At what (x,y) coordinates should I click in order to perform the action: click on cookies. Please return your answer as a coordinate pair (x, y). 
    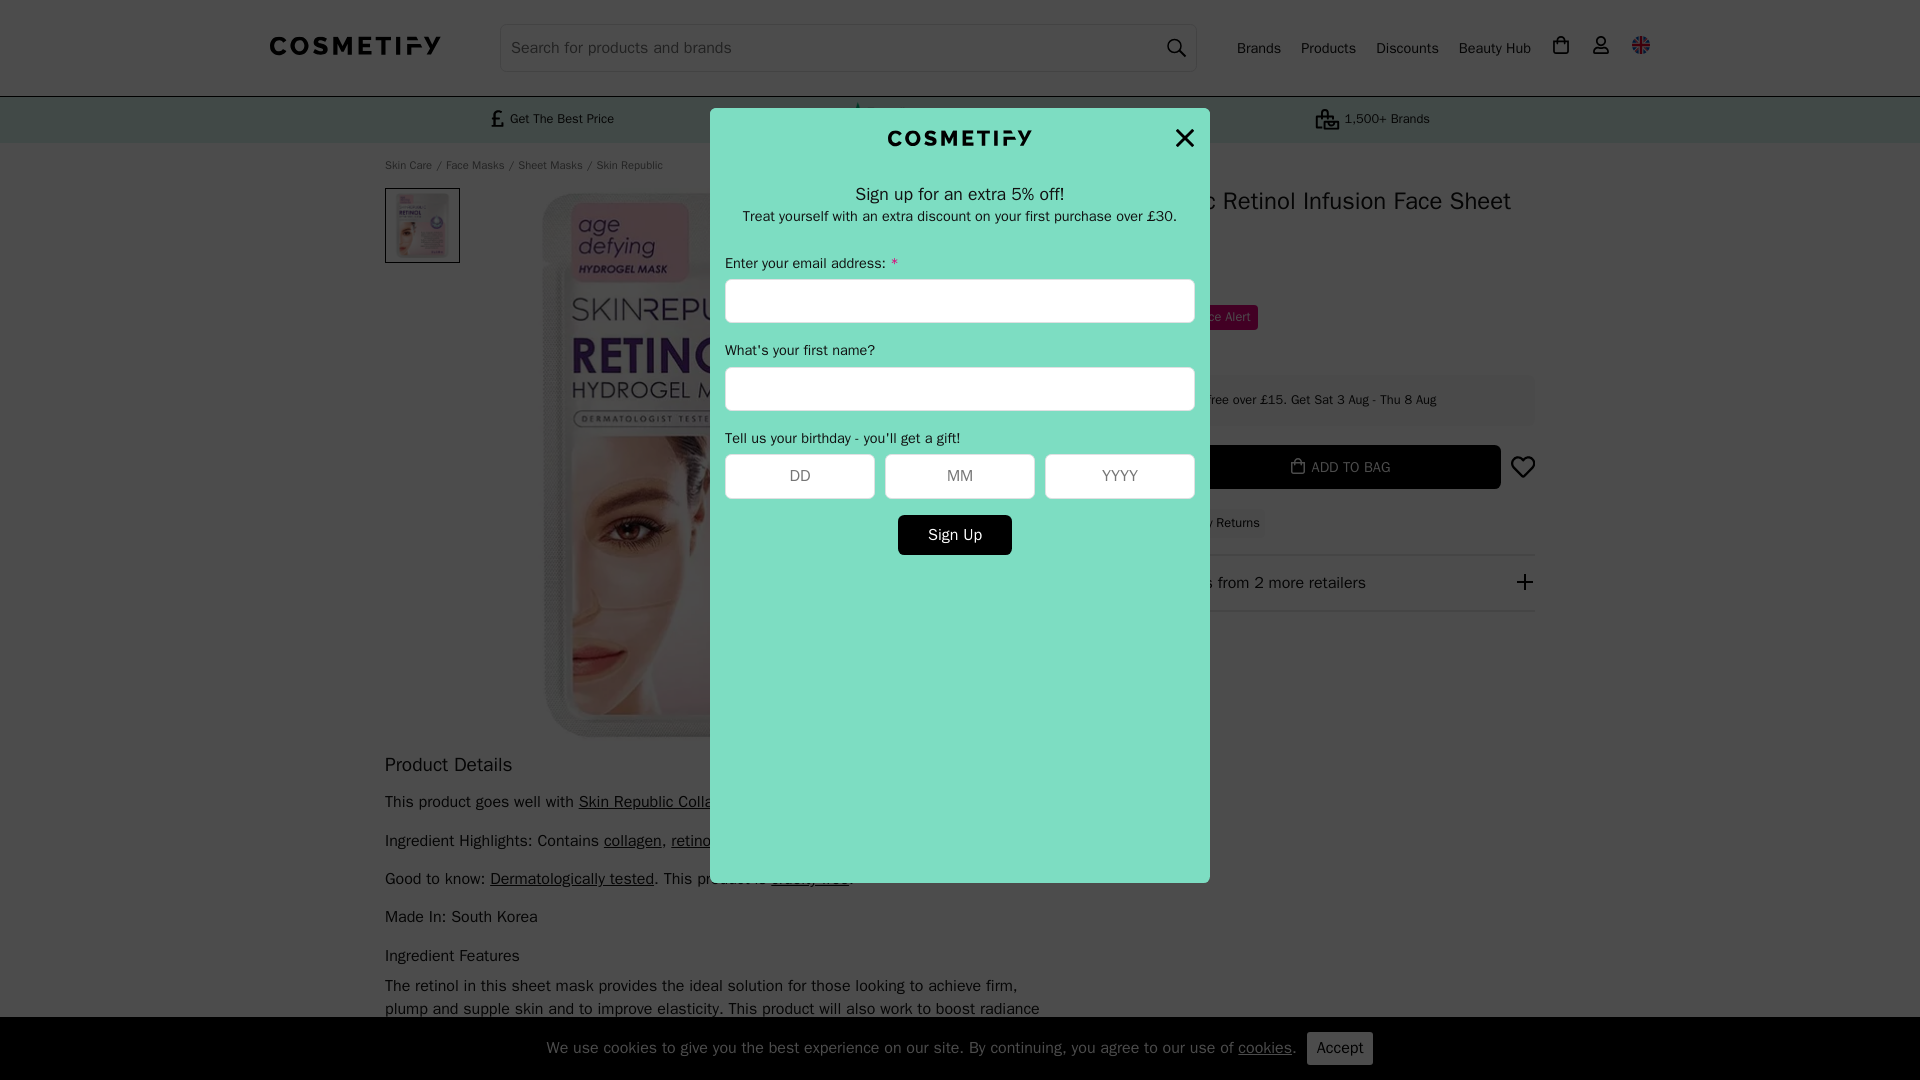
    Looking at the image, I should click on (1265, 1048).